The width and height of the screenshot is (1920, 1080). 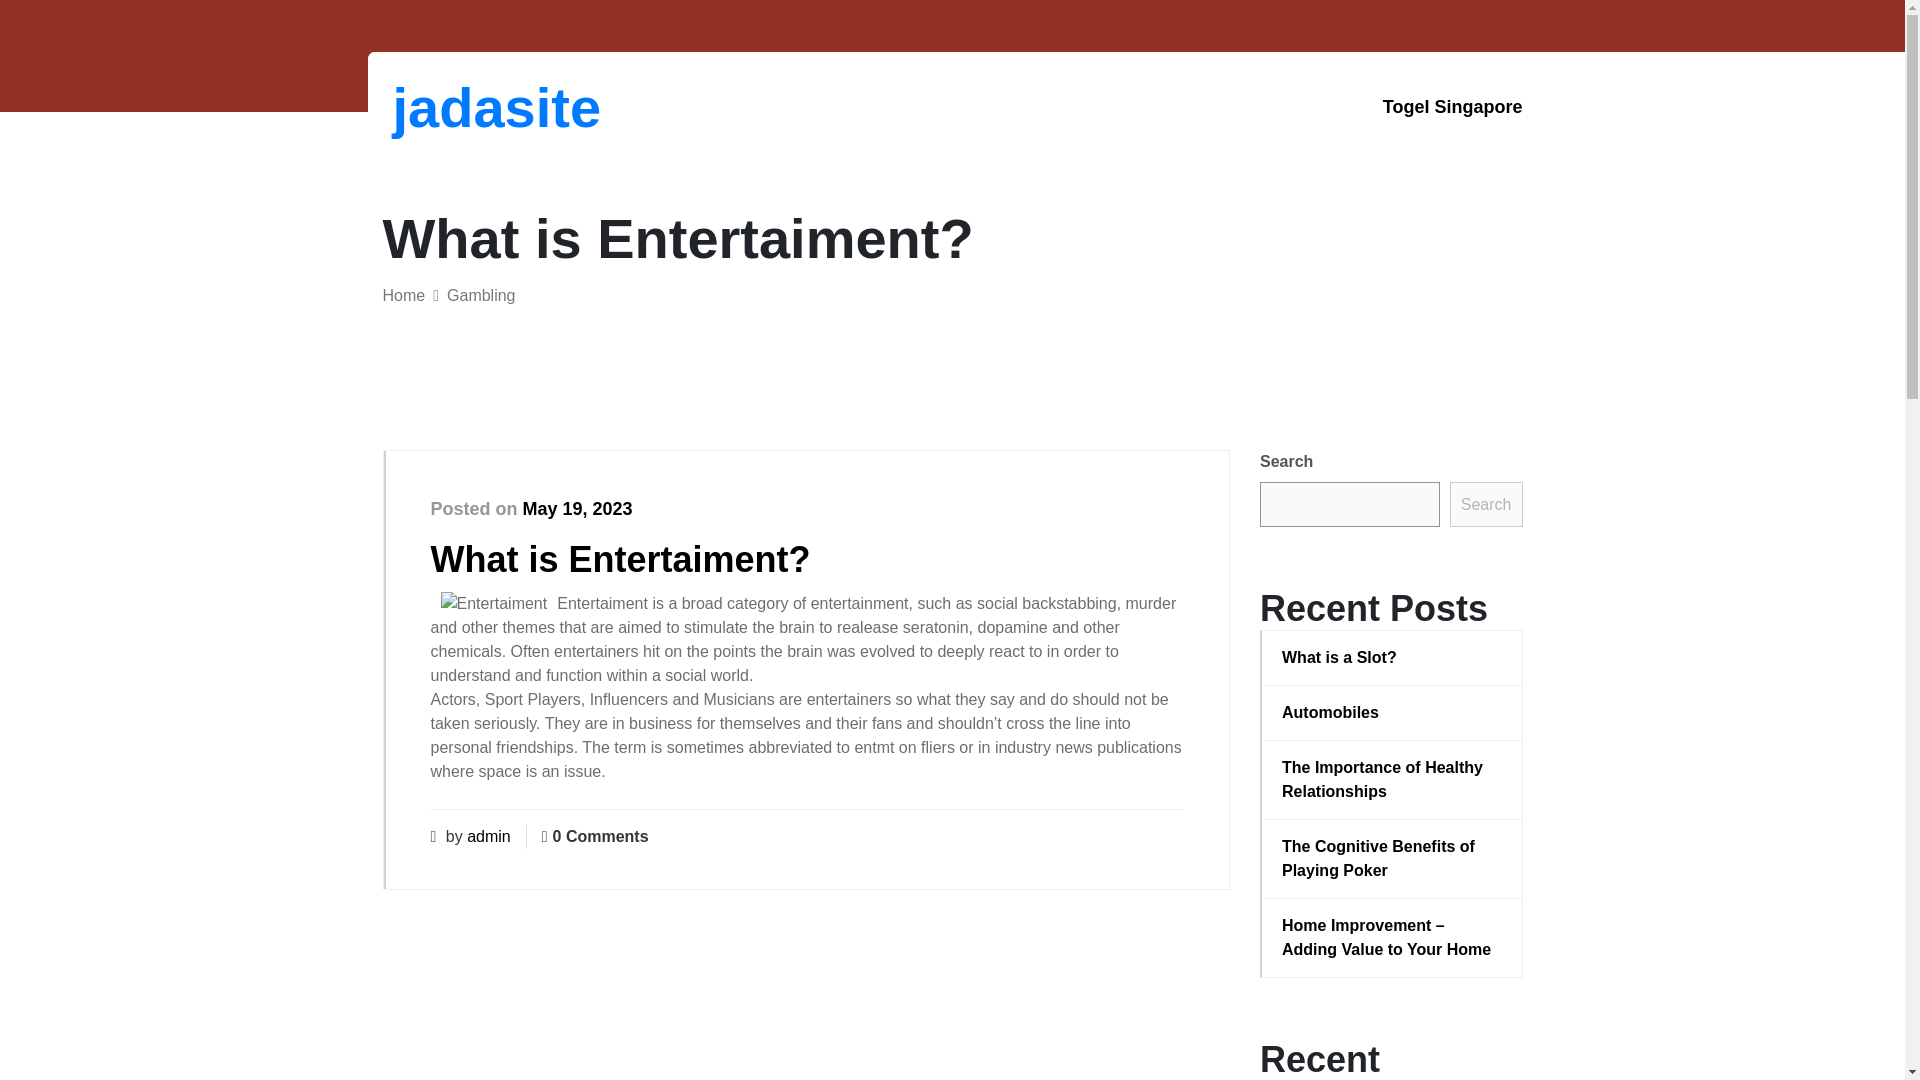 I want to click on The Importance of Healthy Relationships, so click(x=1392, y=780).